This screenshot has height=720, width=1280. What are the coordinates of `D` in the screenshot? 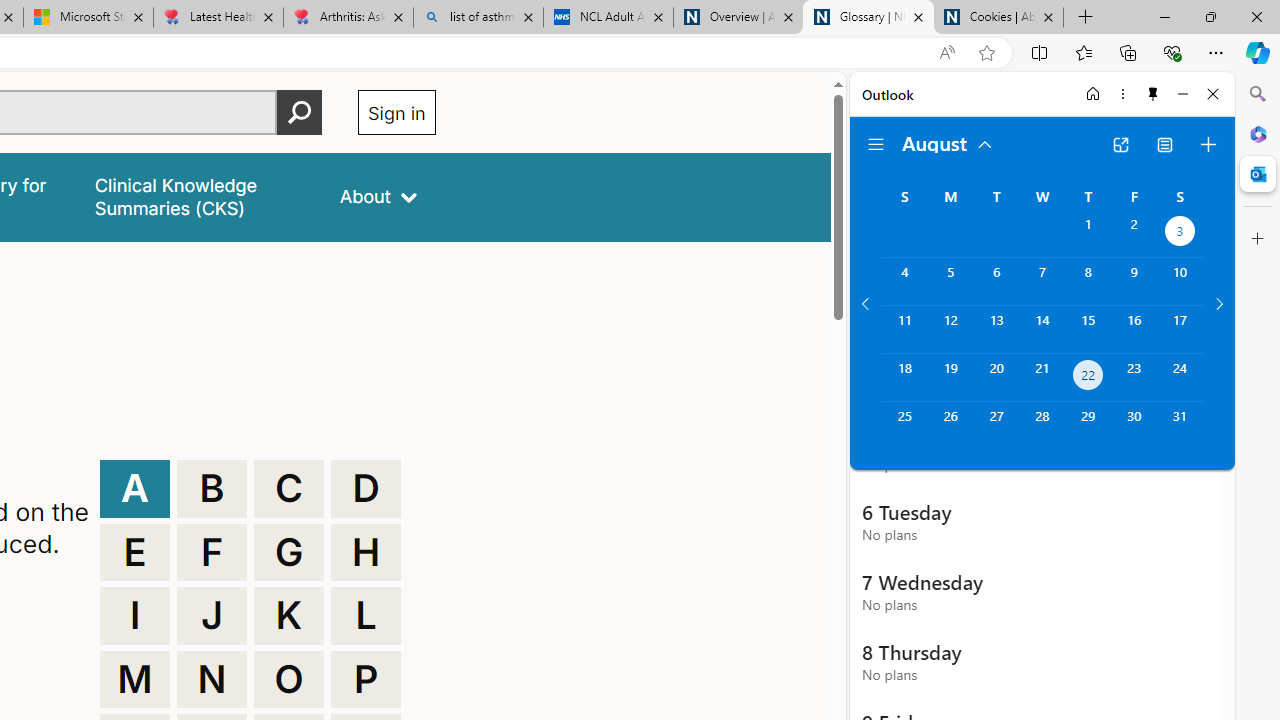 It's located at (366, 488).